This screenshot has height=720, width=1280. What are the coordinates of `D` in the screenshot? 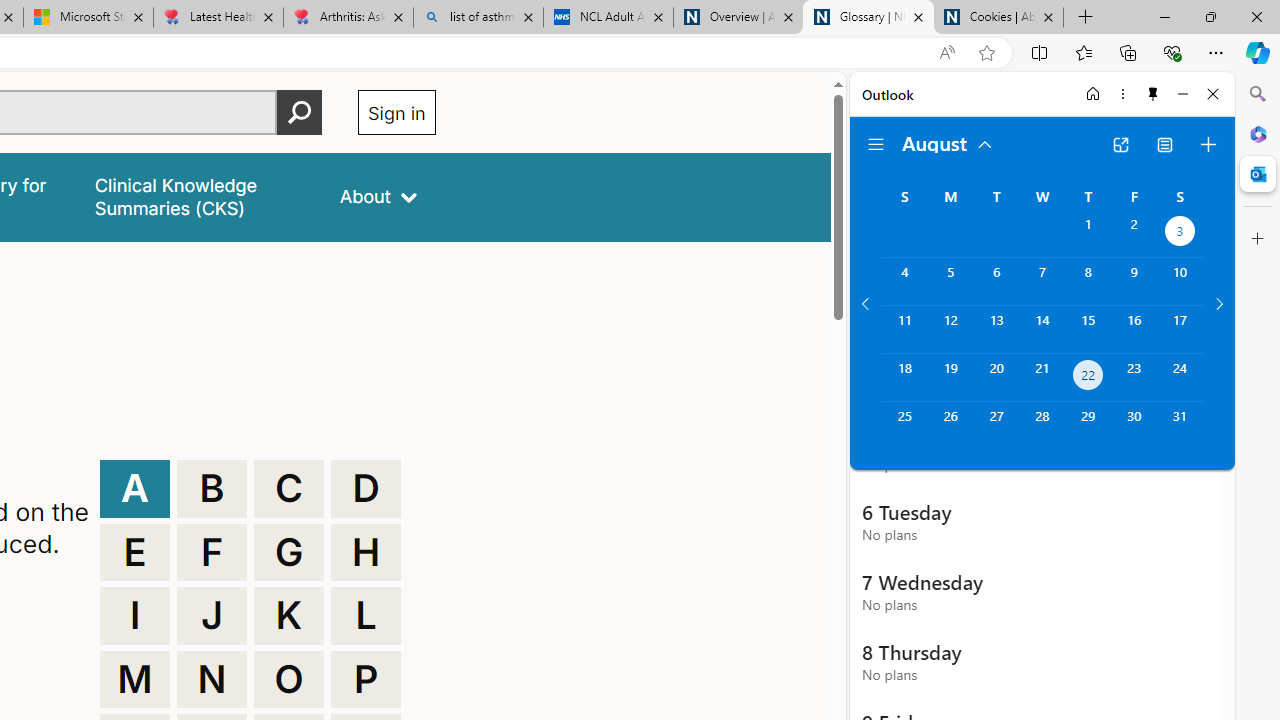 It's located at (366, 488).